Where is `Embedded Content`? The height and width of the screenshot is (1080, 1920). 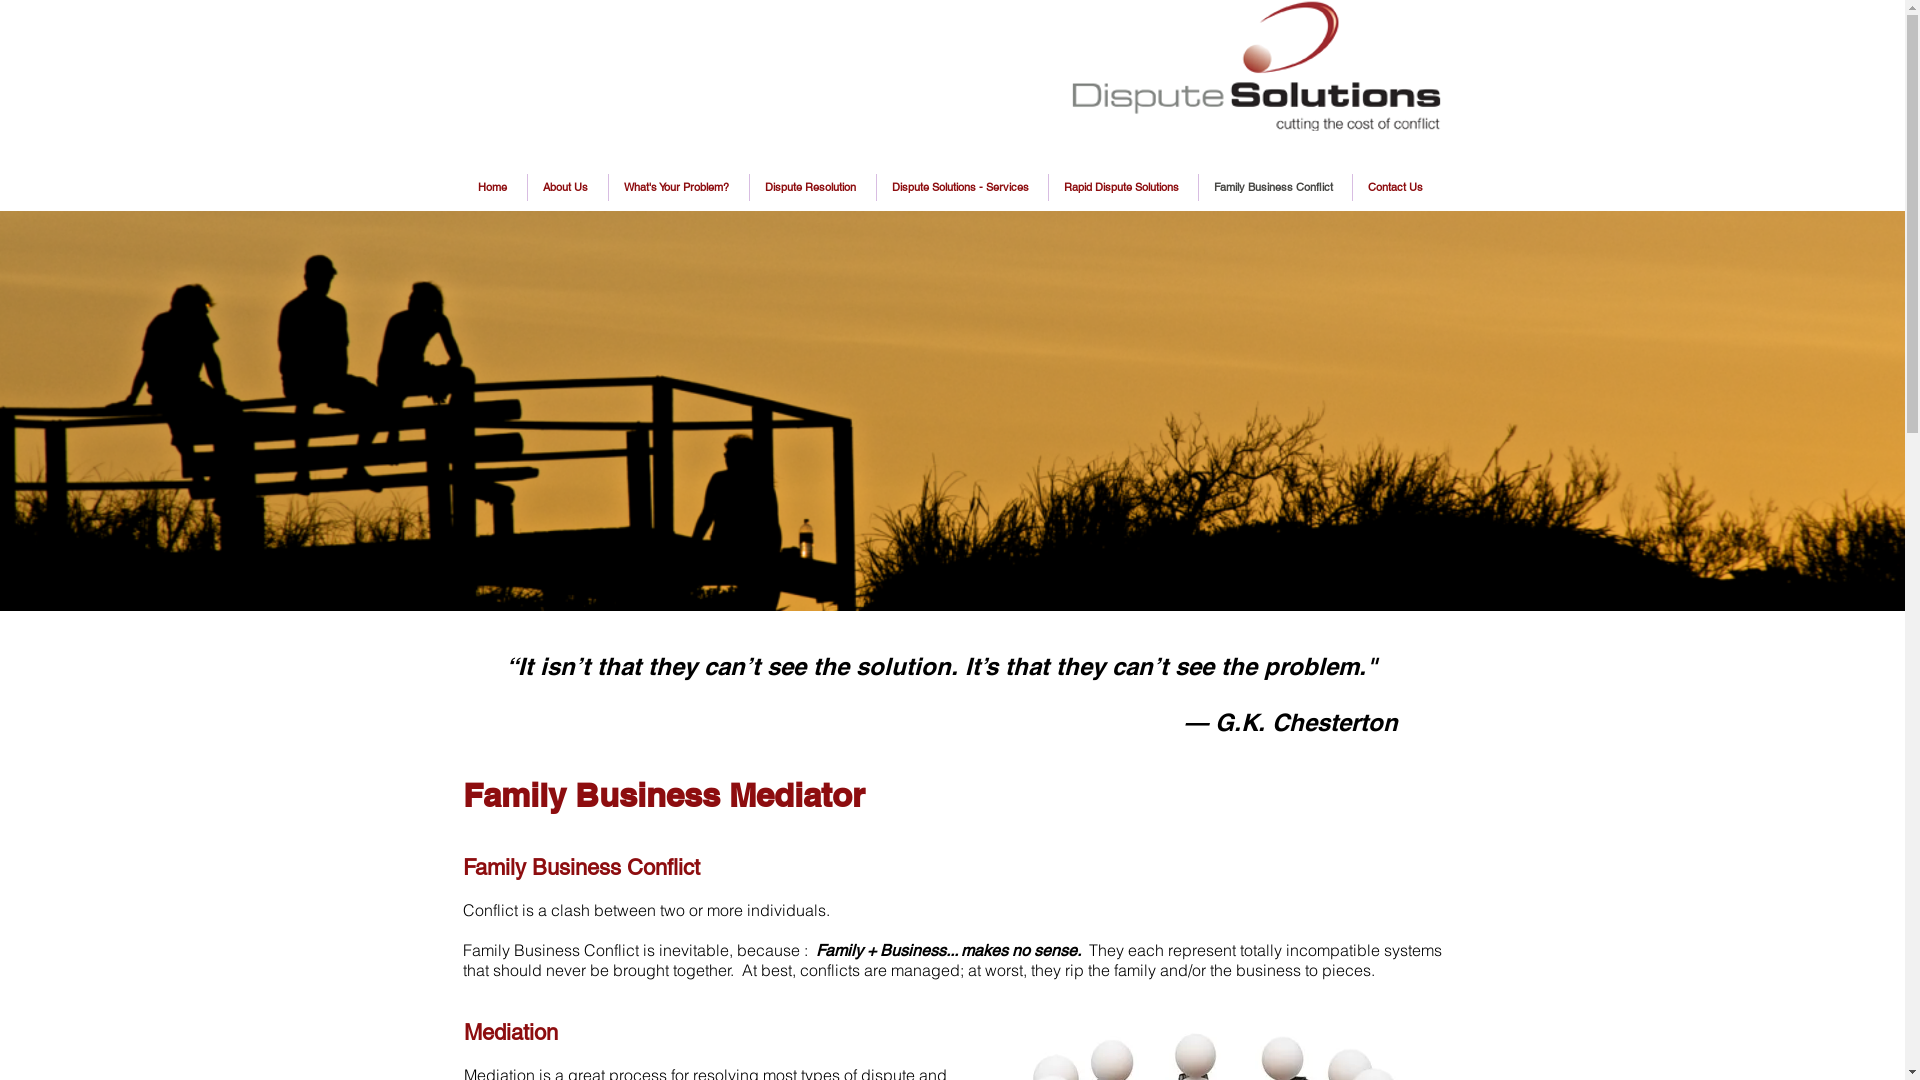
Embedded Content is located at coordinates (577, 31).